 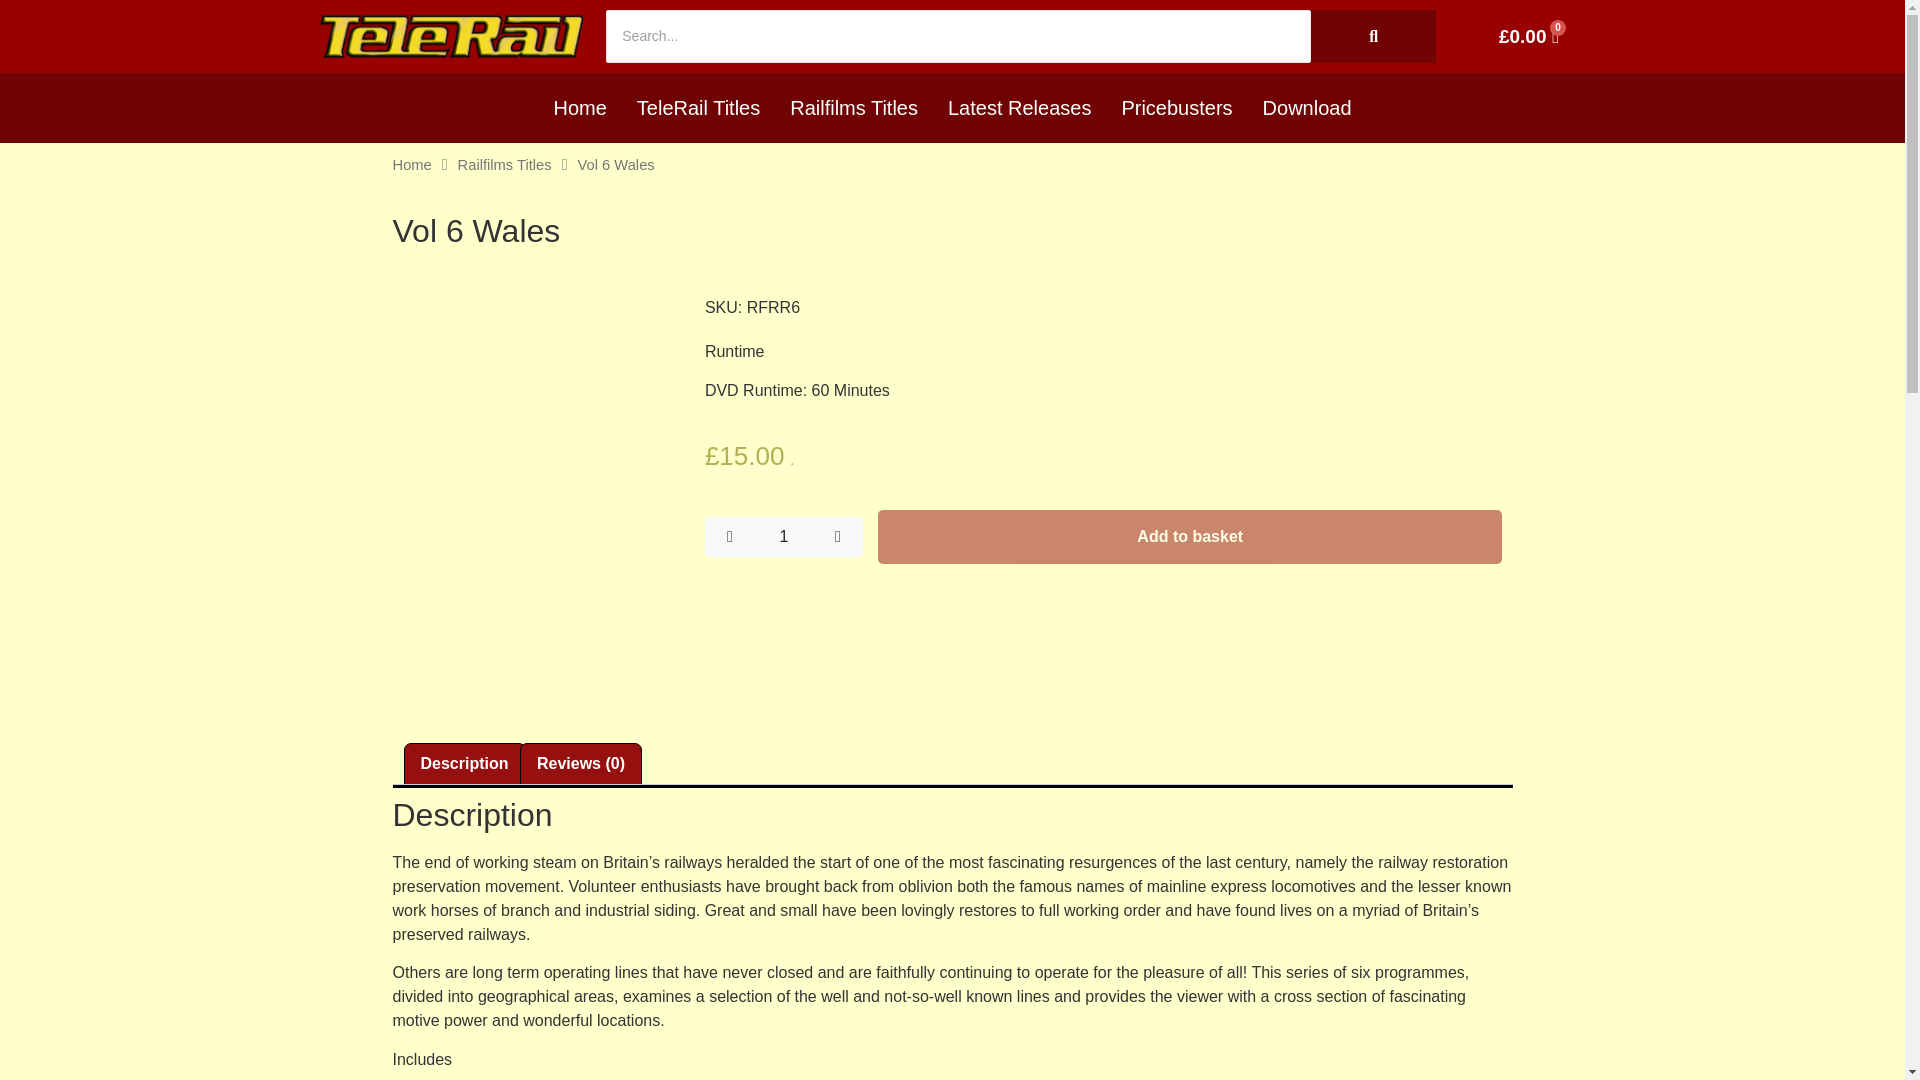 What do you see at coordinates (783, 536) in the screenshot?
I see `1` at bounding box center [783, 536].